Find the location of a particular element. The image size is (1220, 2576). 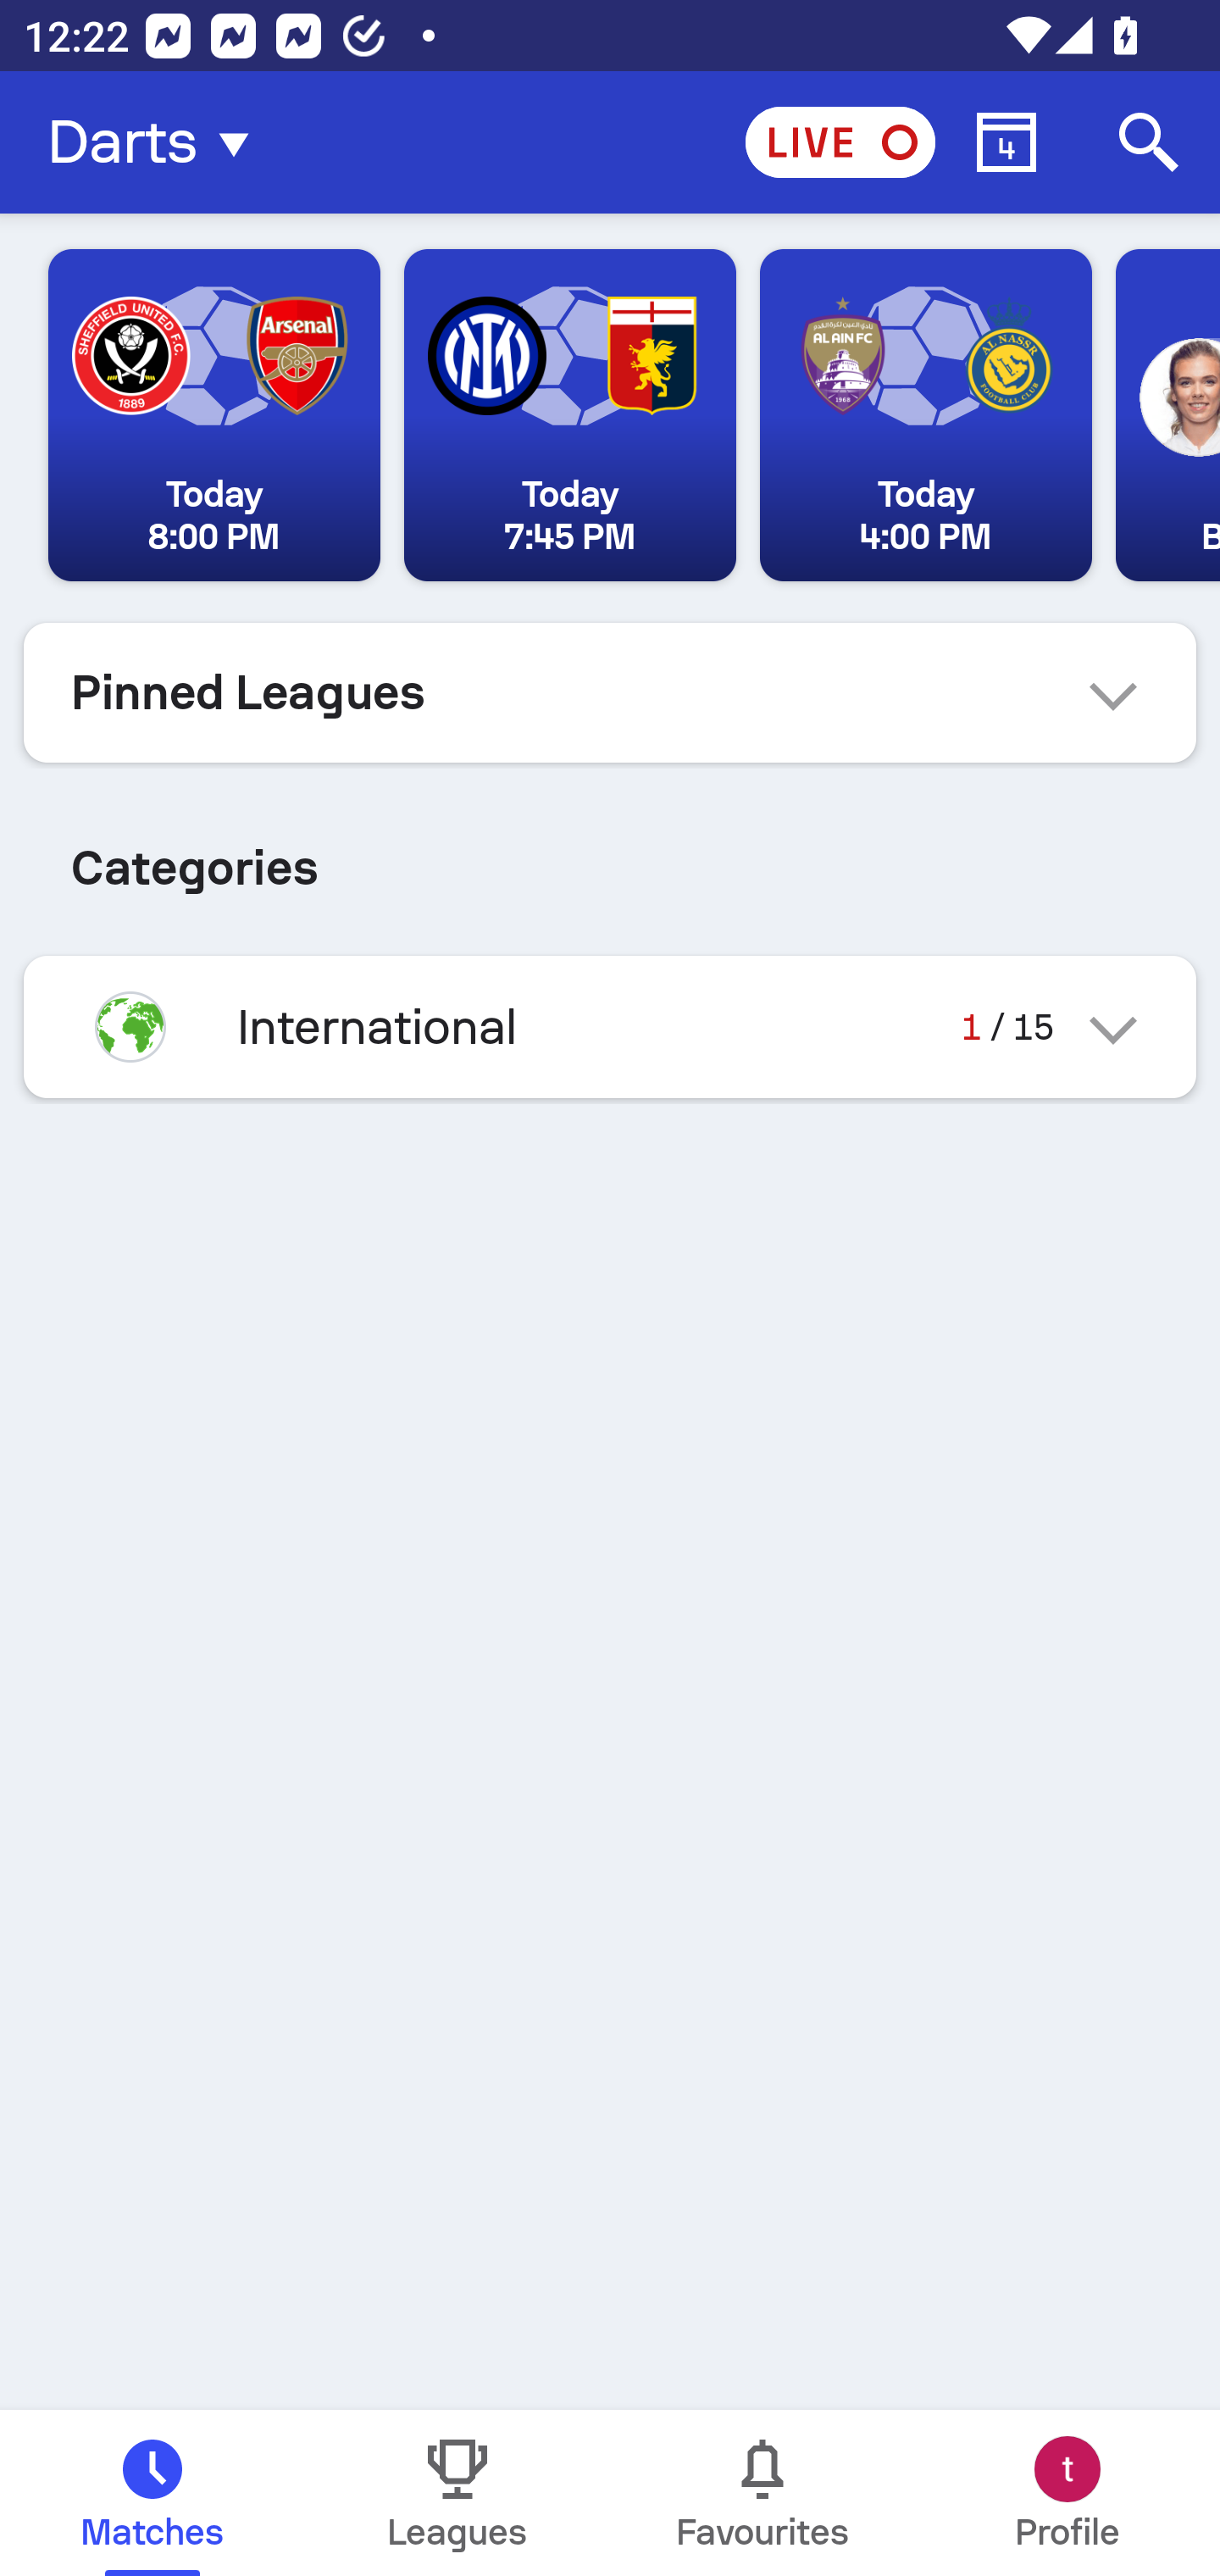

Profile is located at coordinates (1067, 2493).